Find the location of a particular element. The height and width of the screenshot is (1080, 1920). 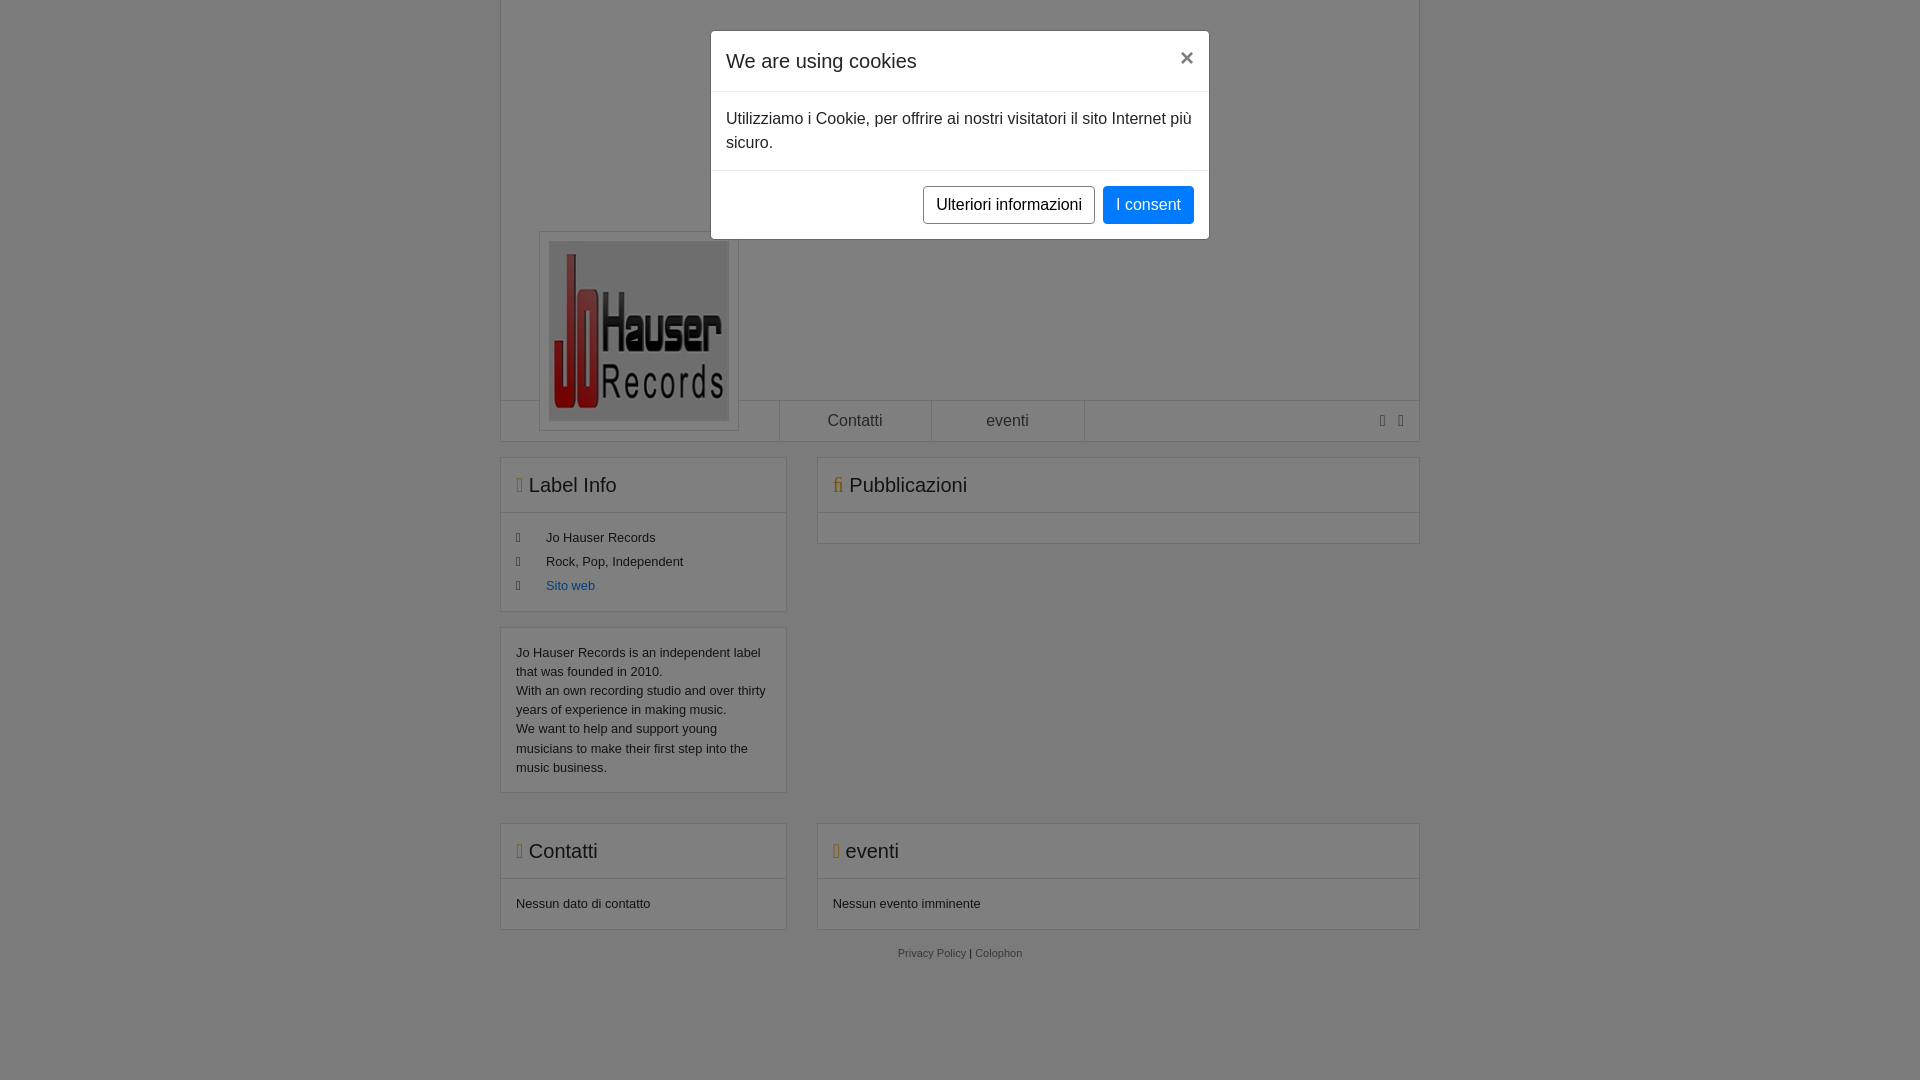

Privacy Policy is located at coordinates (932, 953).